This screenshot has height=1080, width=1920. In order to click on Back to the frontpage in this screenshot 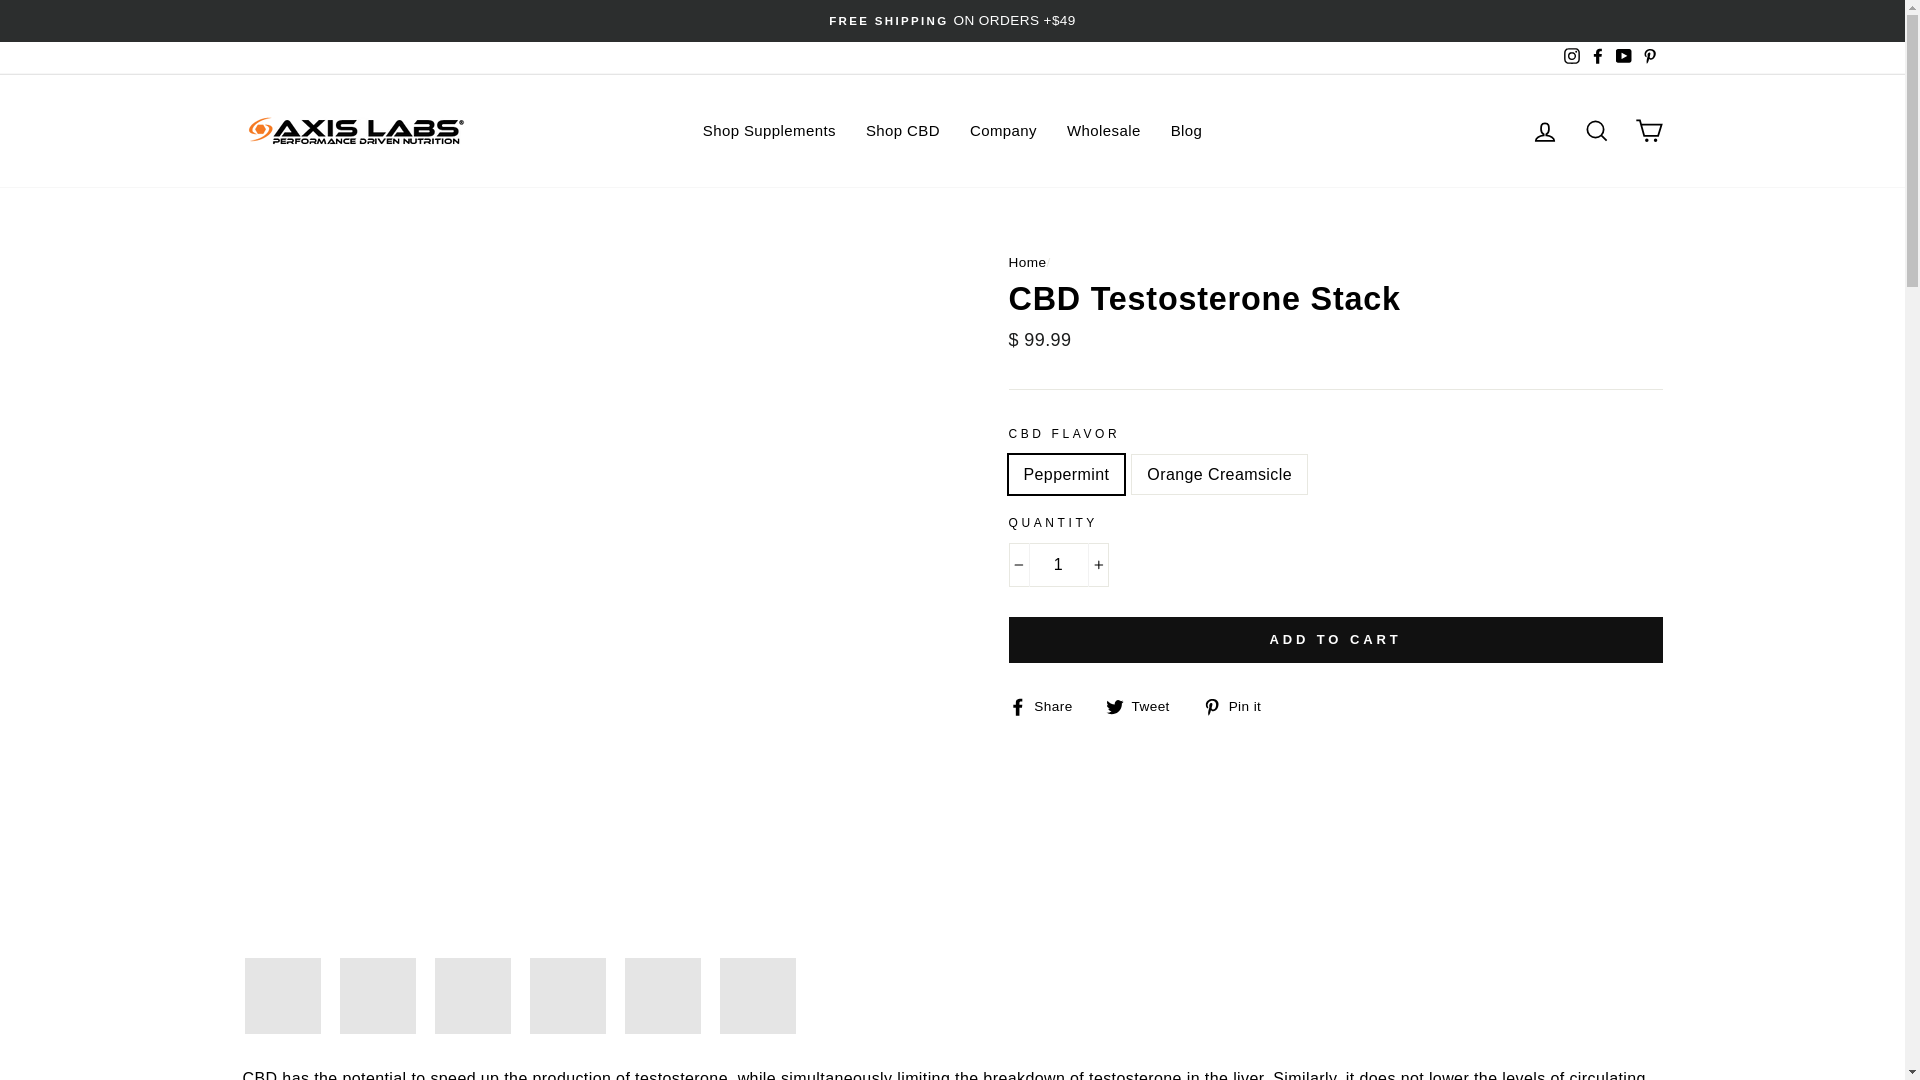, I will do `click(1027, 260)`.